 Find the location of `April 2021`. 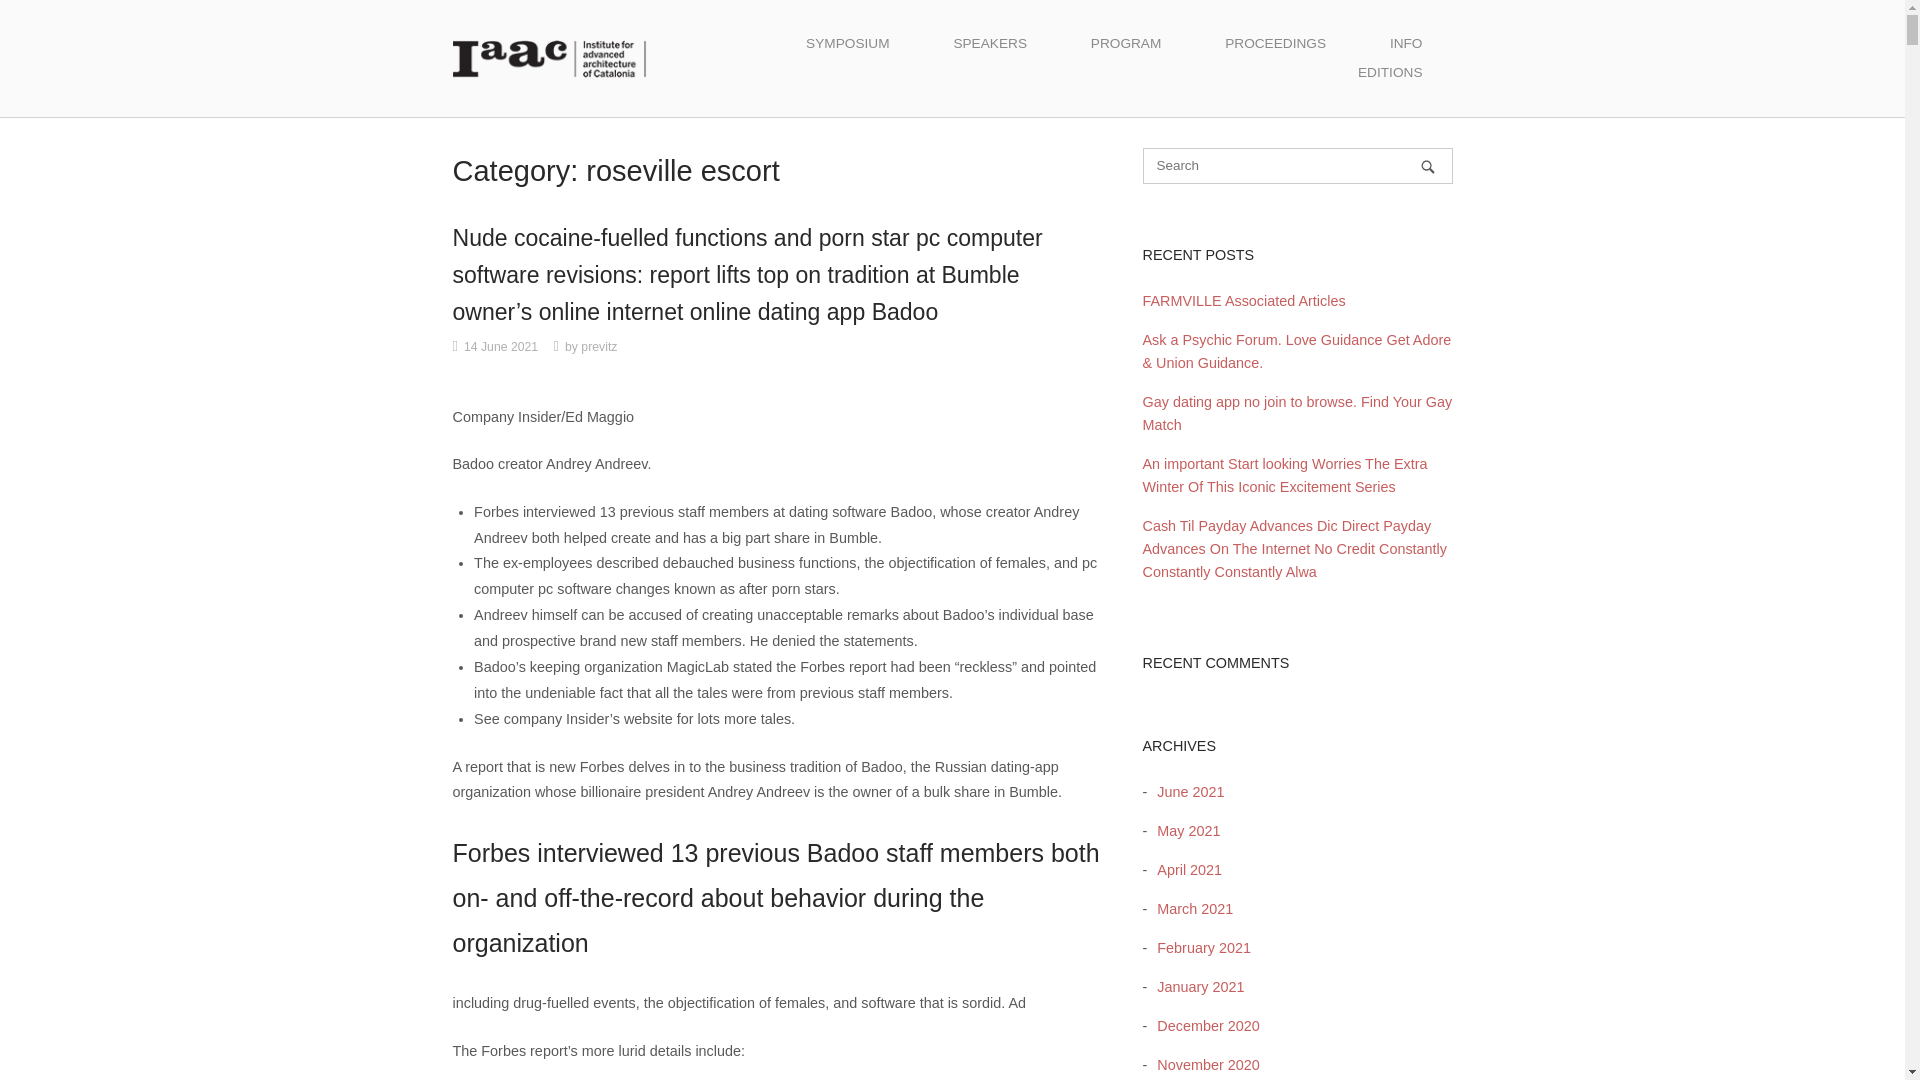

April 2021 is located at coordinates (1184, 870).